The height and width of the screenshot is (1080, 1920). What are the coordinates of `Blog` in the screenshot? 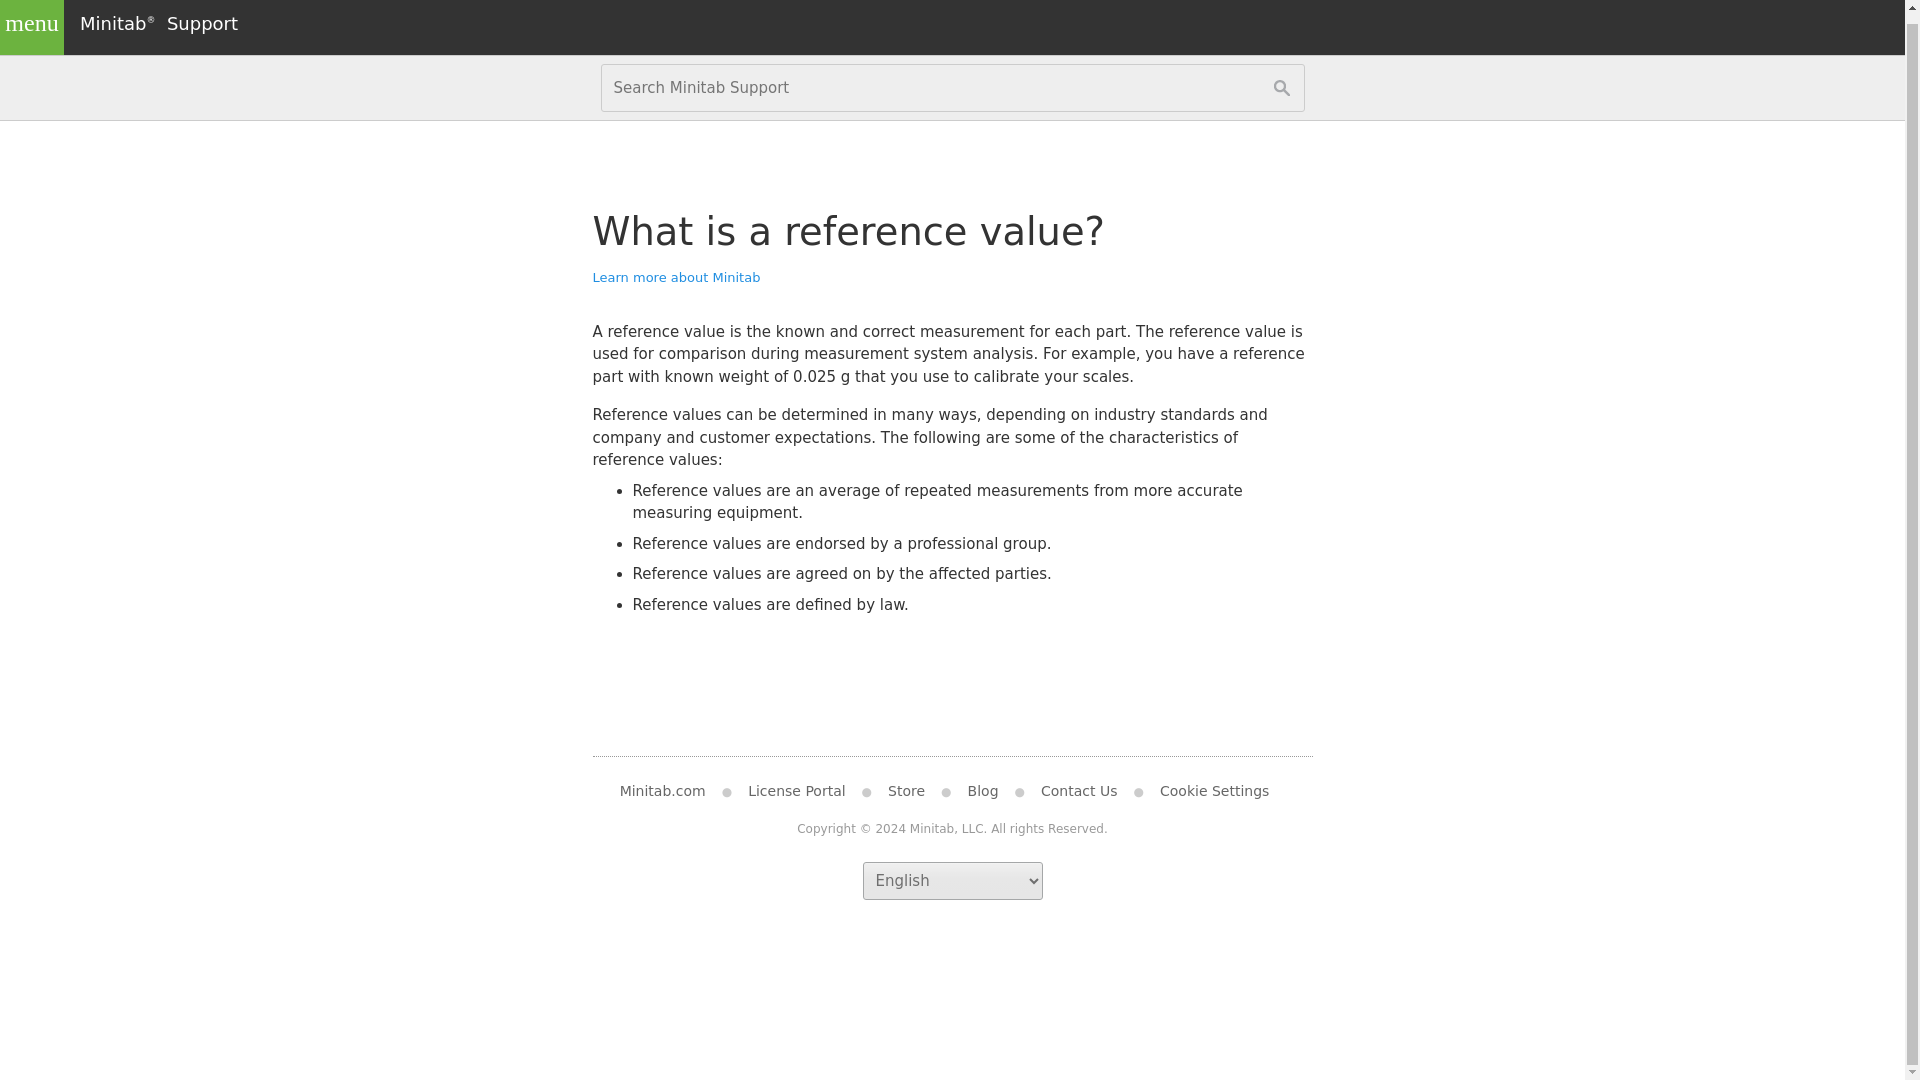 It's located at (984, 791).